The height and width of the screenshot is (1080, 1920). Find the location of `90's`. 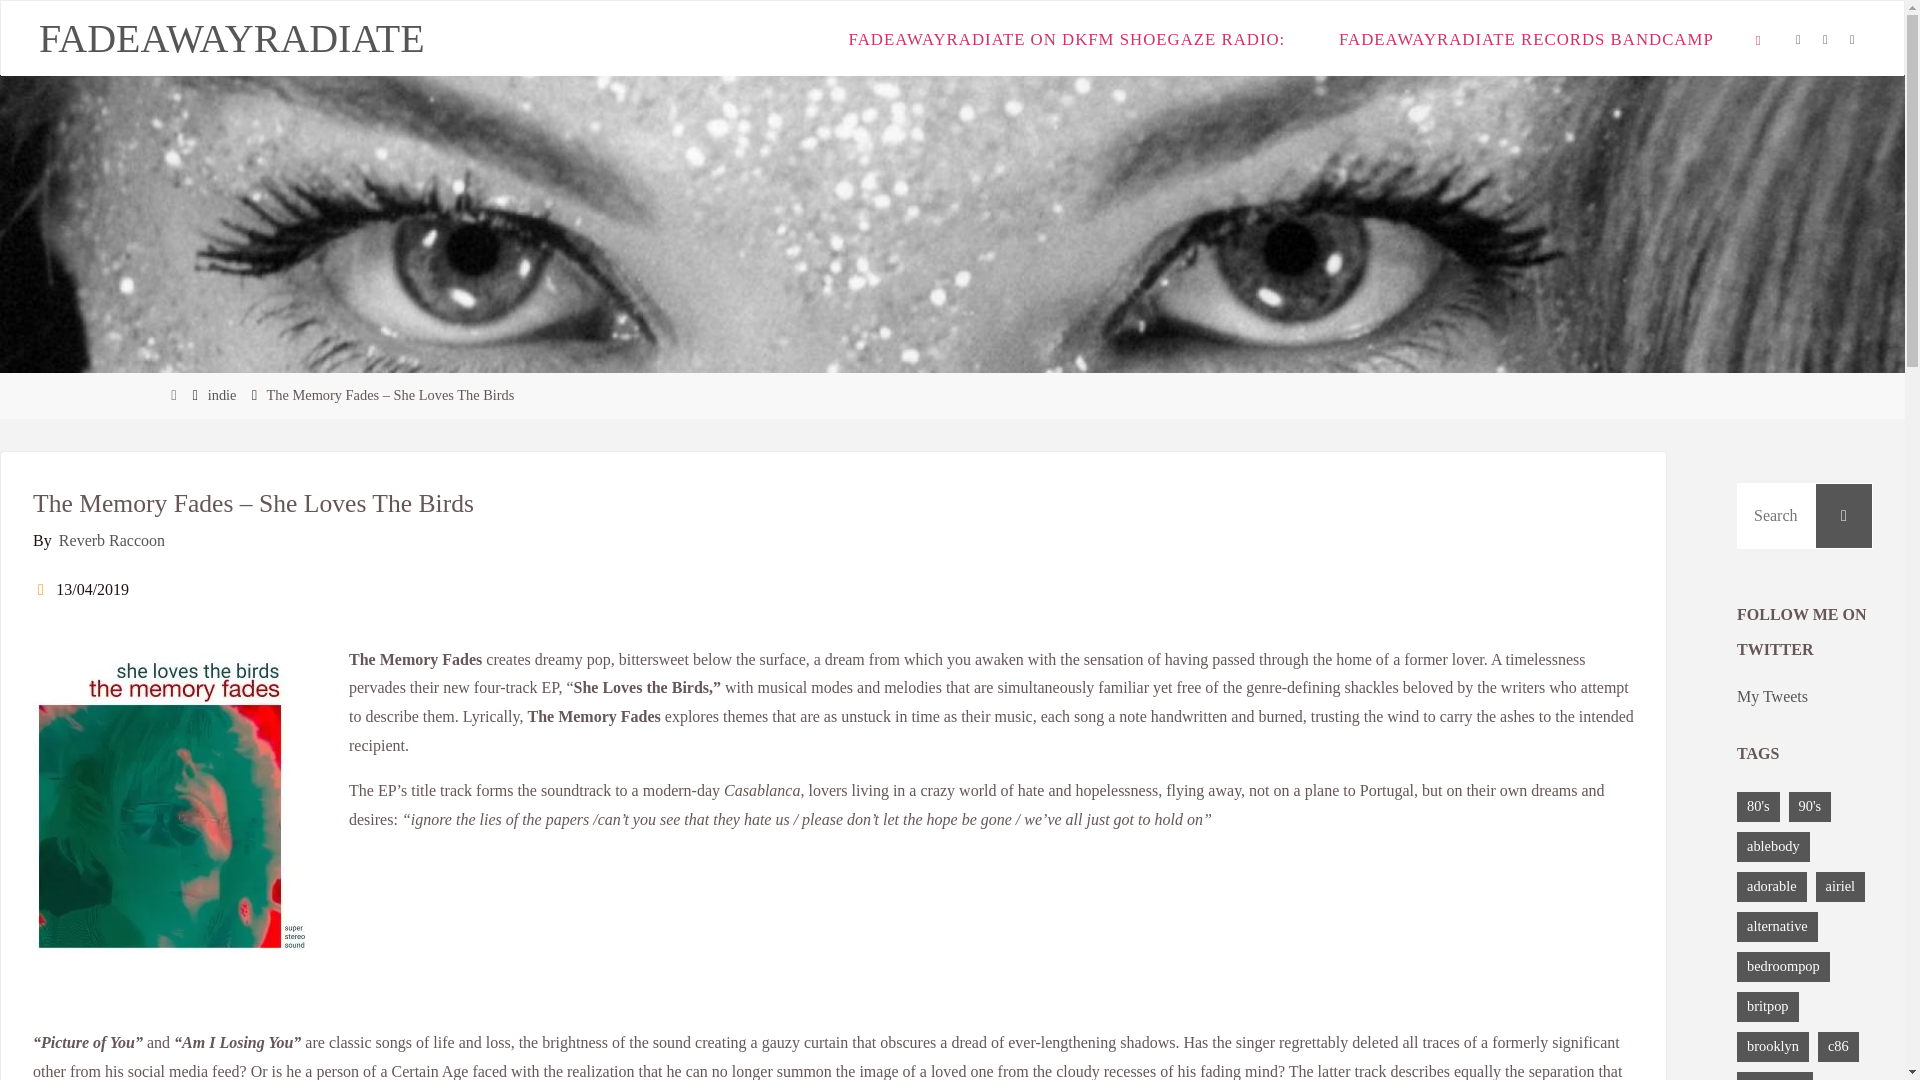

90's is located at coordinates (1810, 806).